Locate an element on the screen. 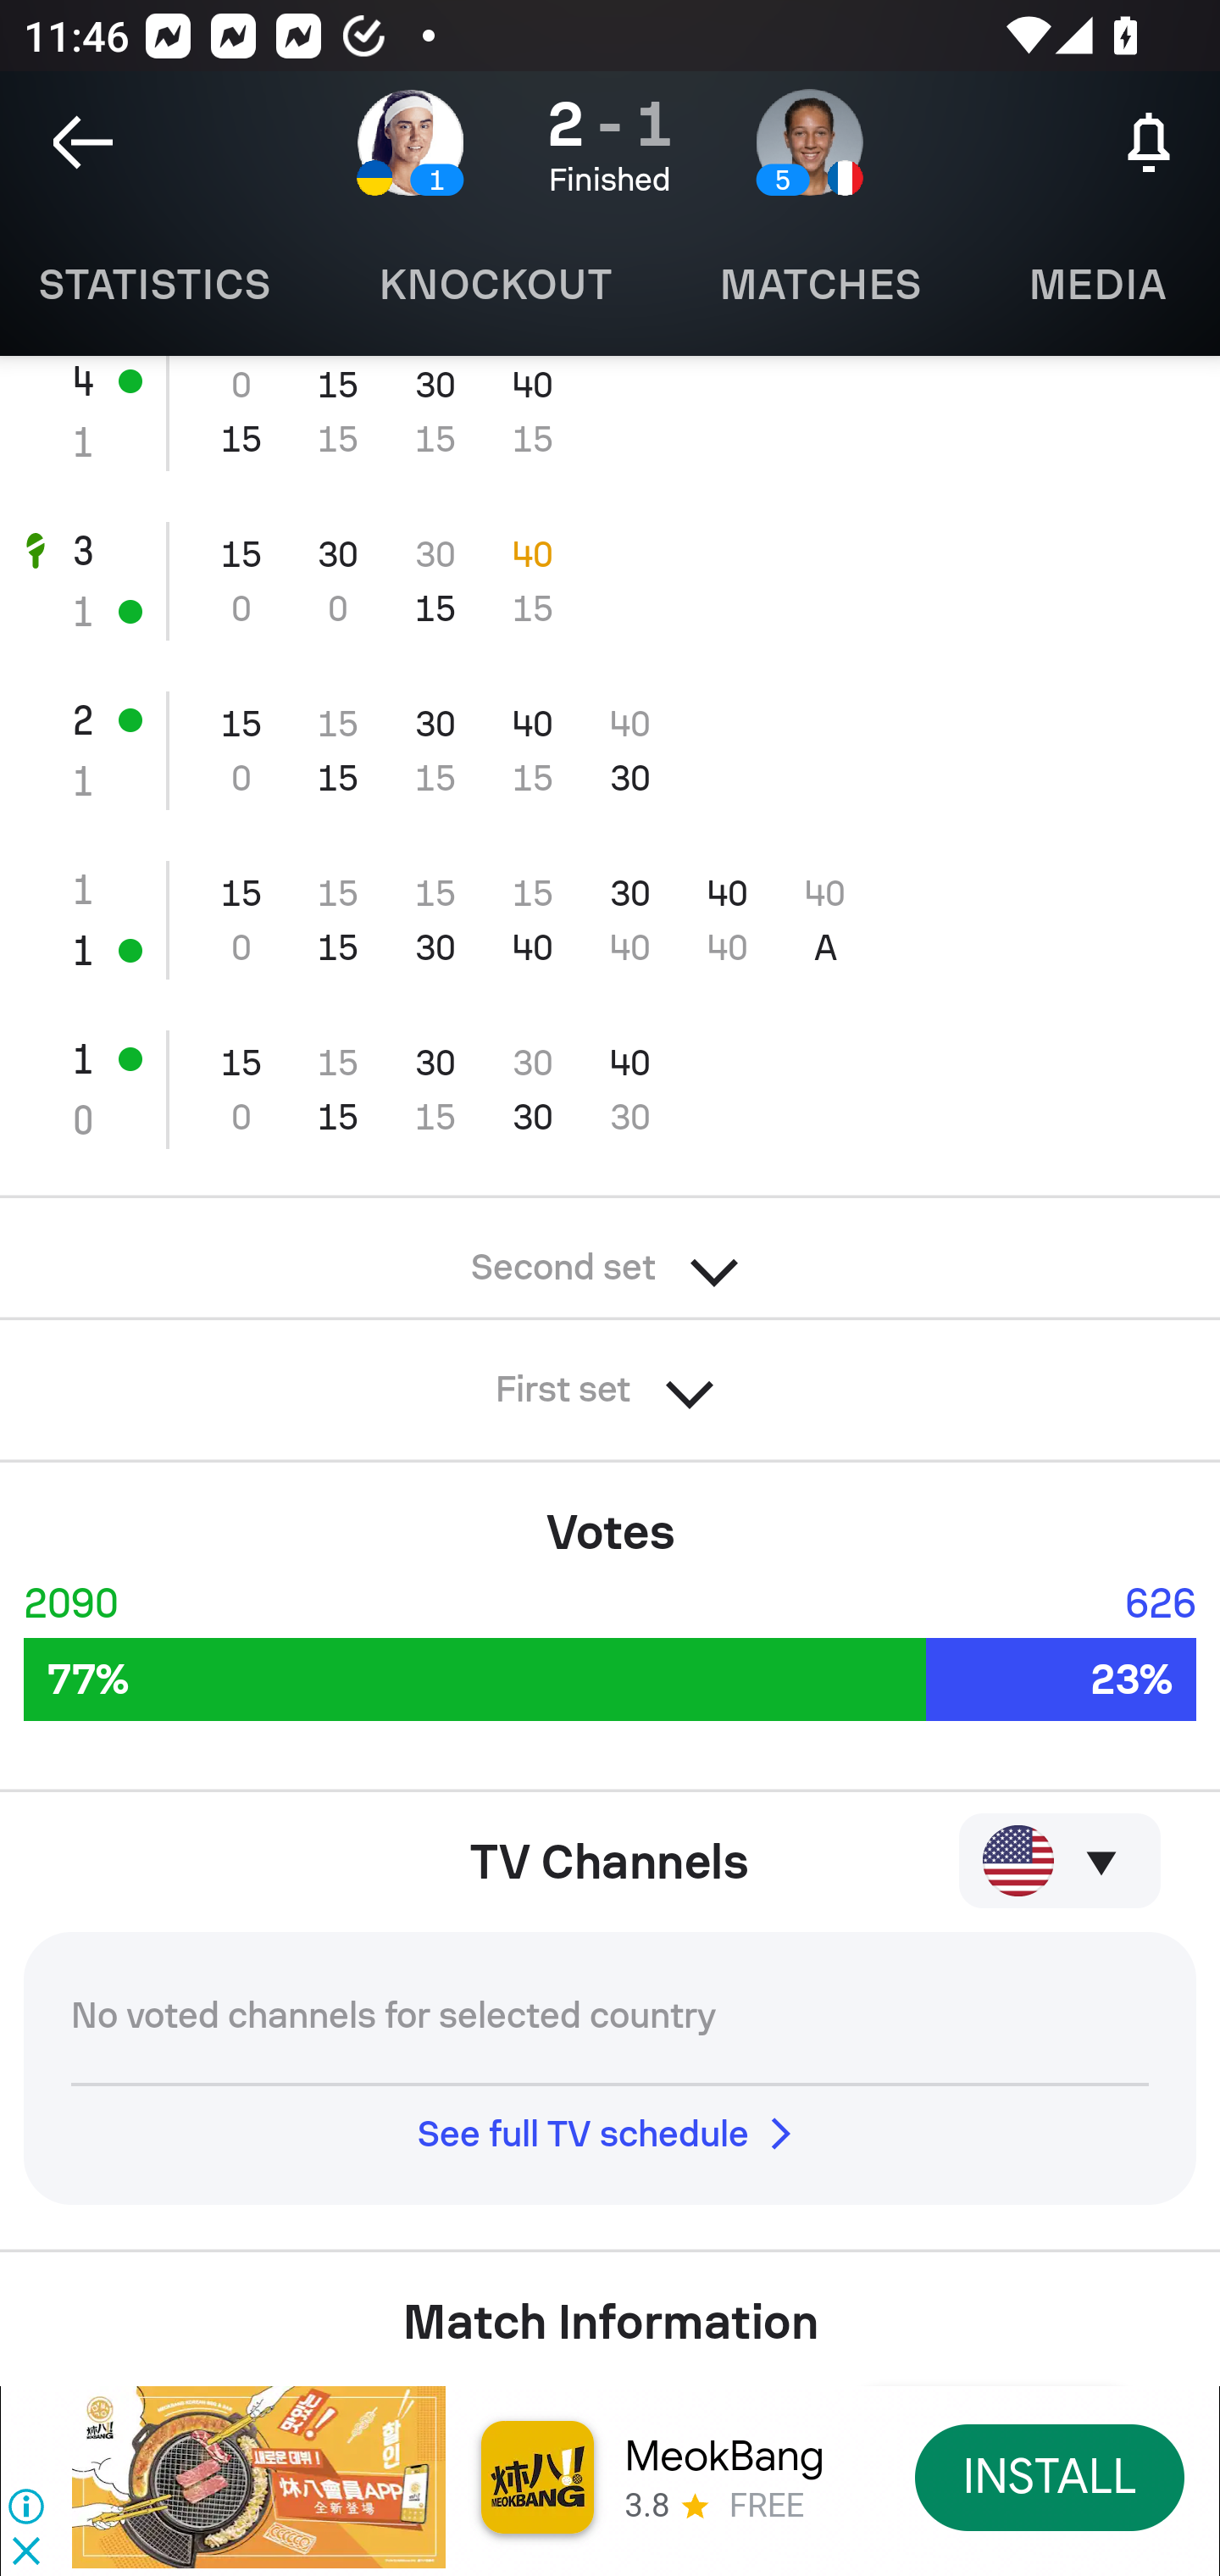 The image size is (1220, 2576). MeokBang is located at coordinates (724, 2456).